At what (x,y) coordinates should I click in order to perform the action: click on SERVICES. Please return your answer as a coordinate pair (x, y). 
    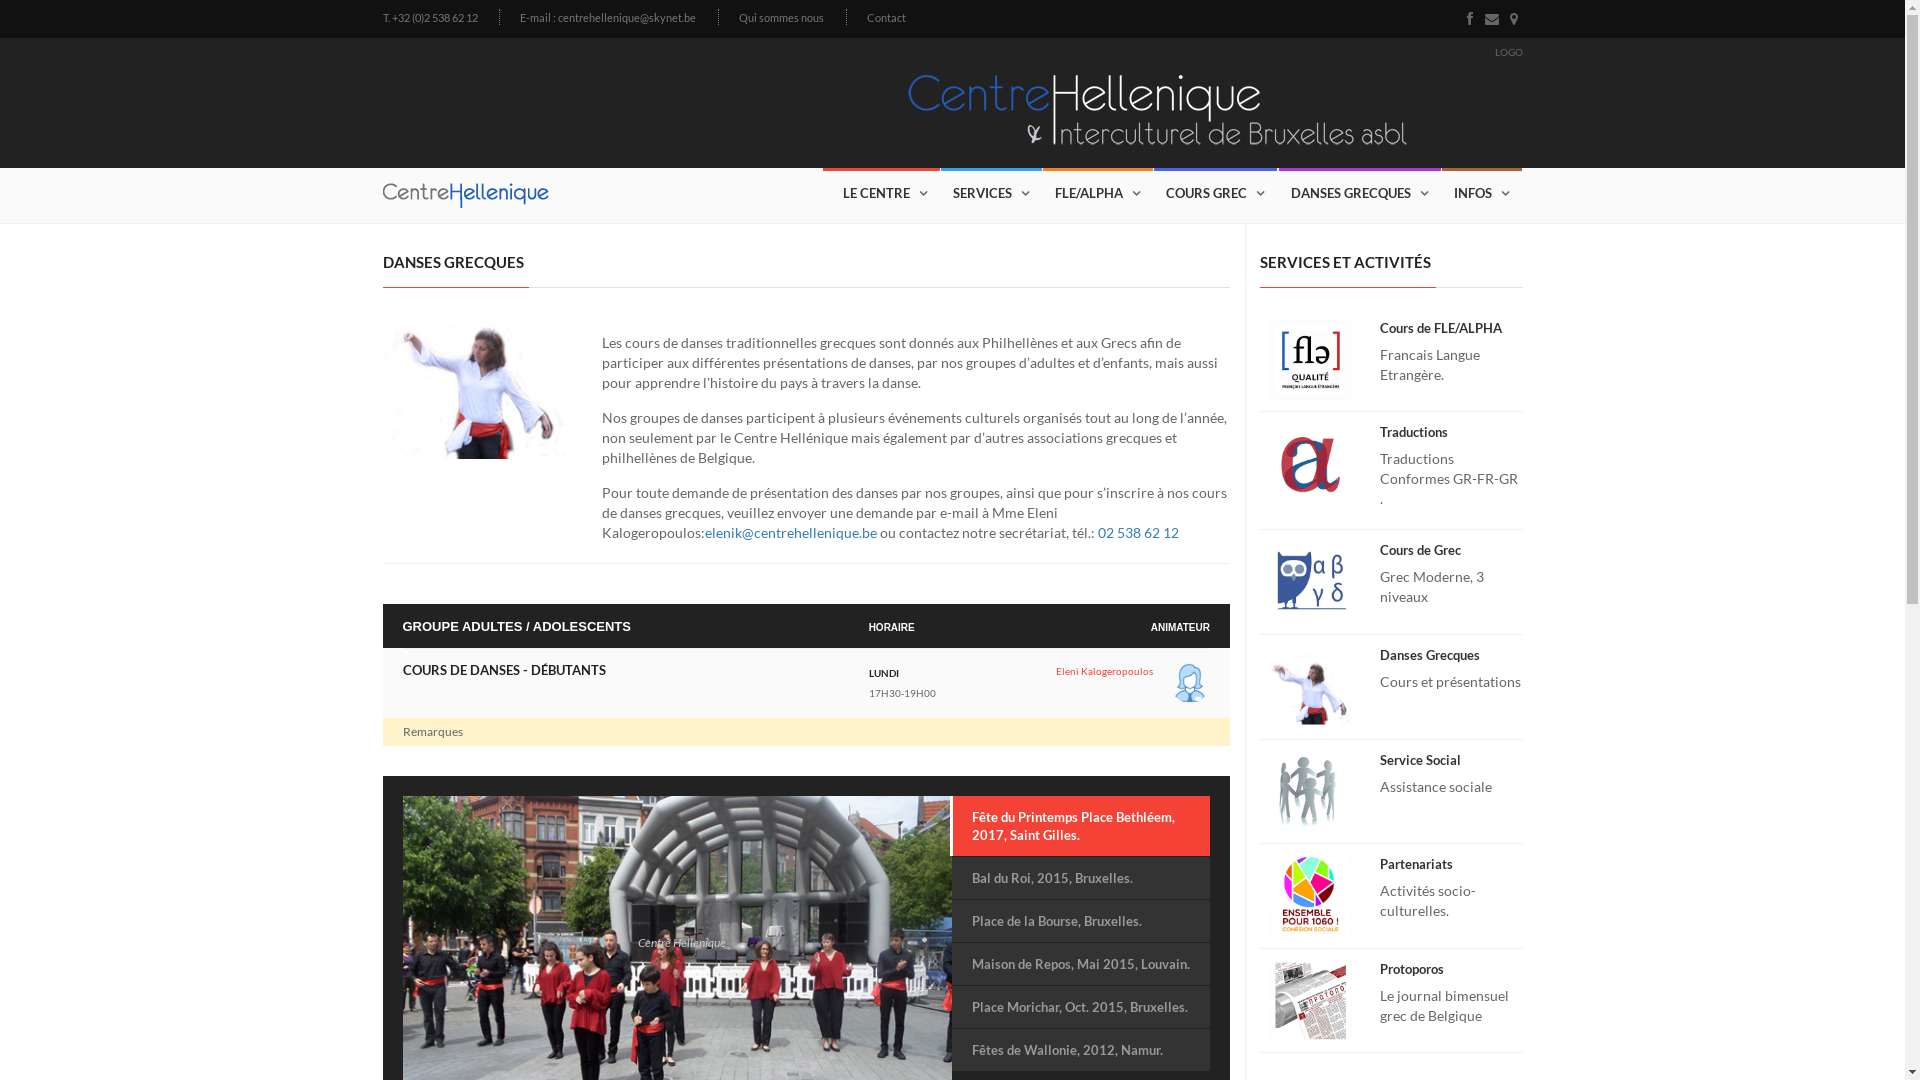
    Looking at the image, I should click on (990, 193).